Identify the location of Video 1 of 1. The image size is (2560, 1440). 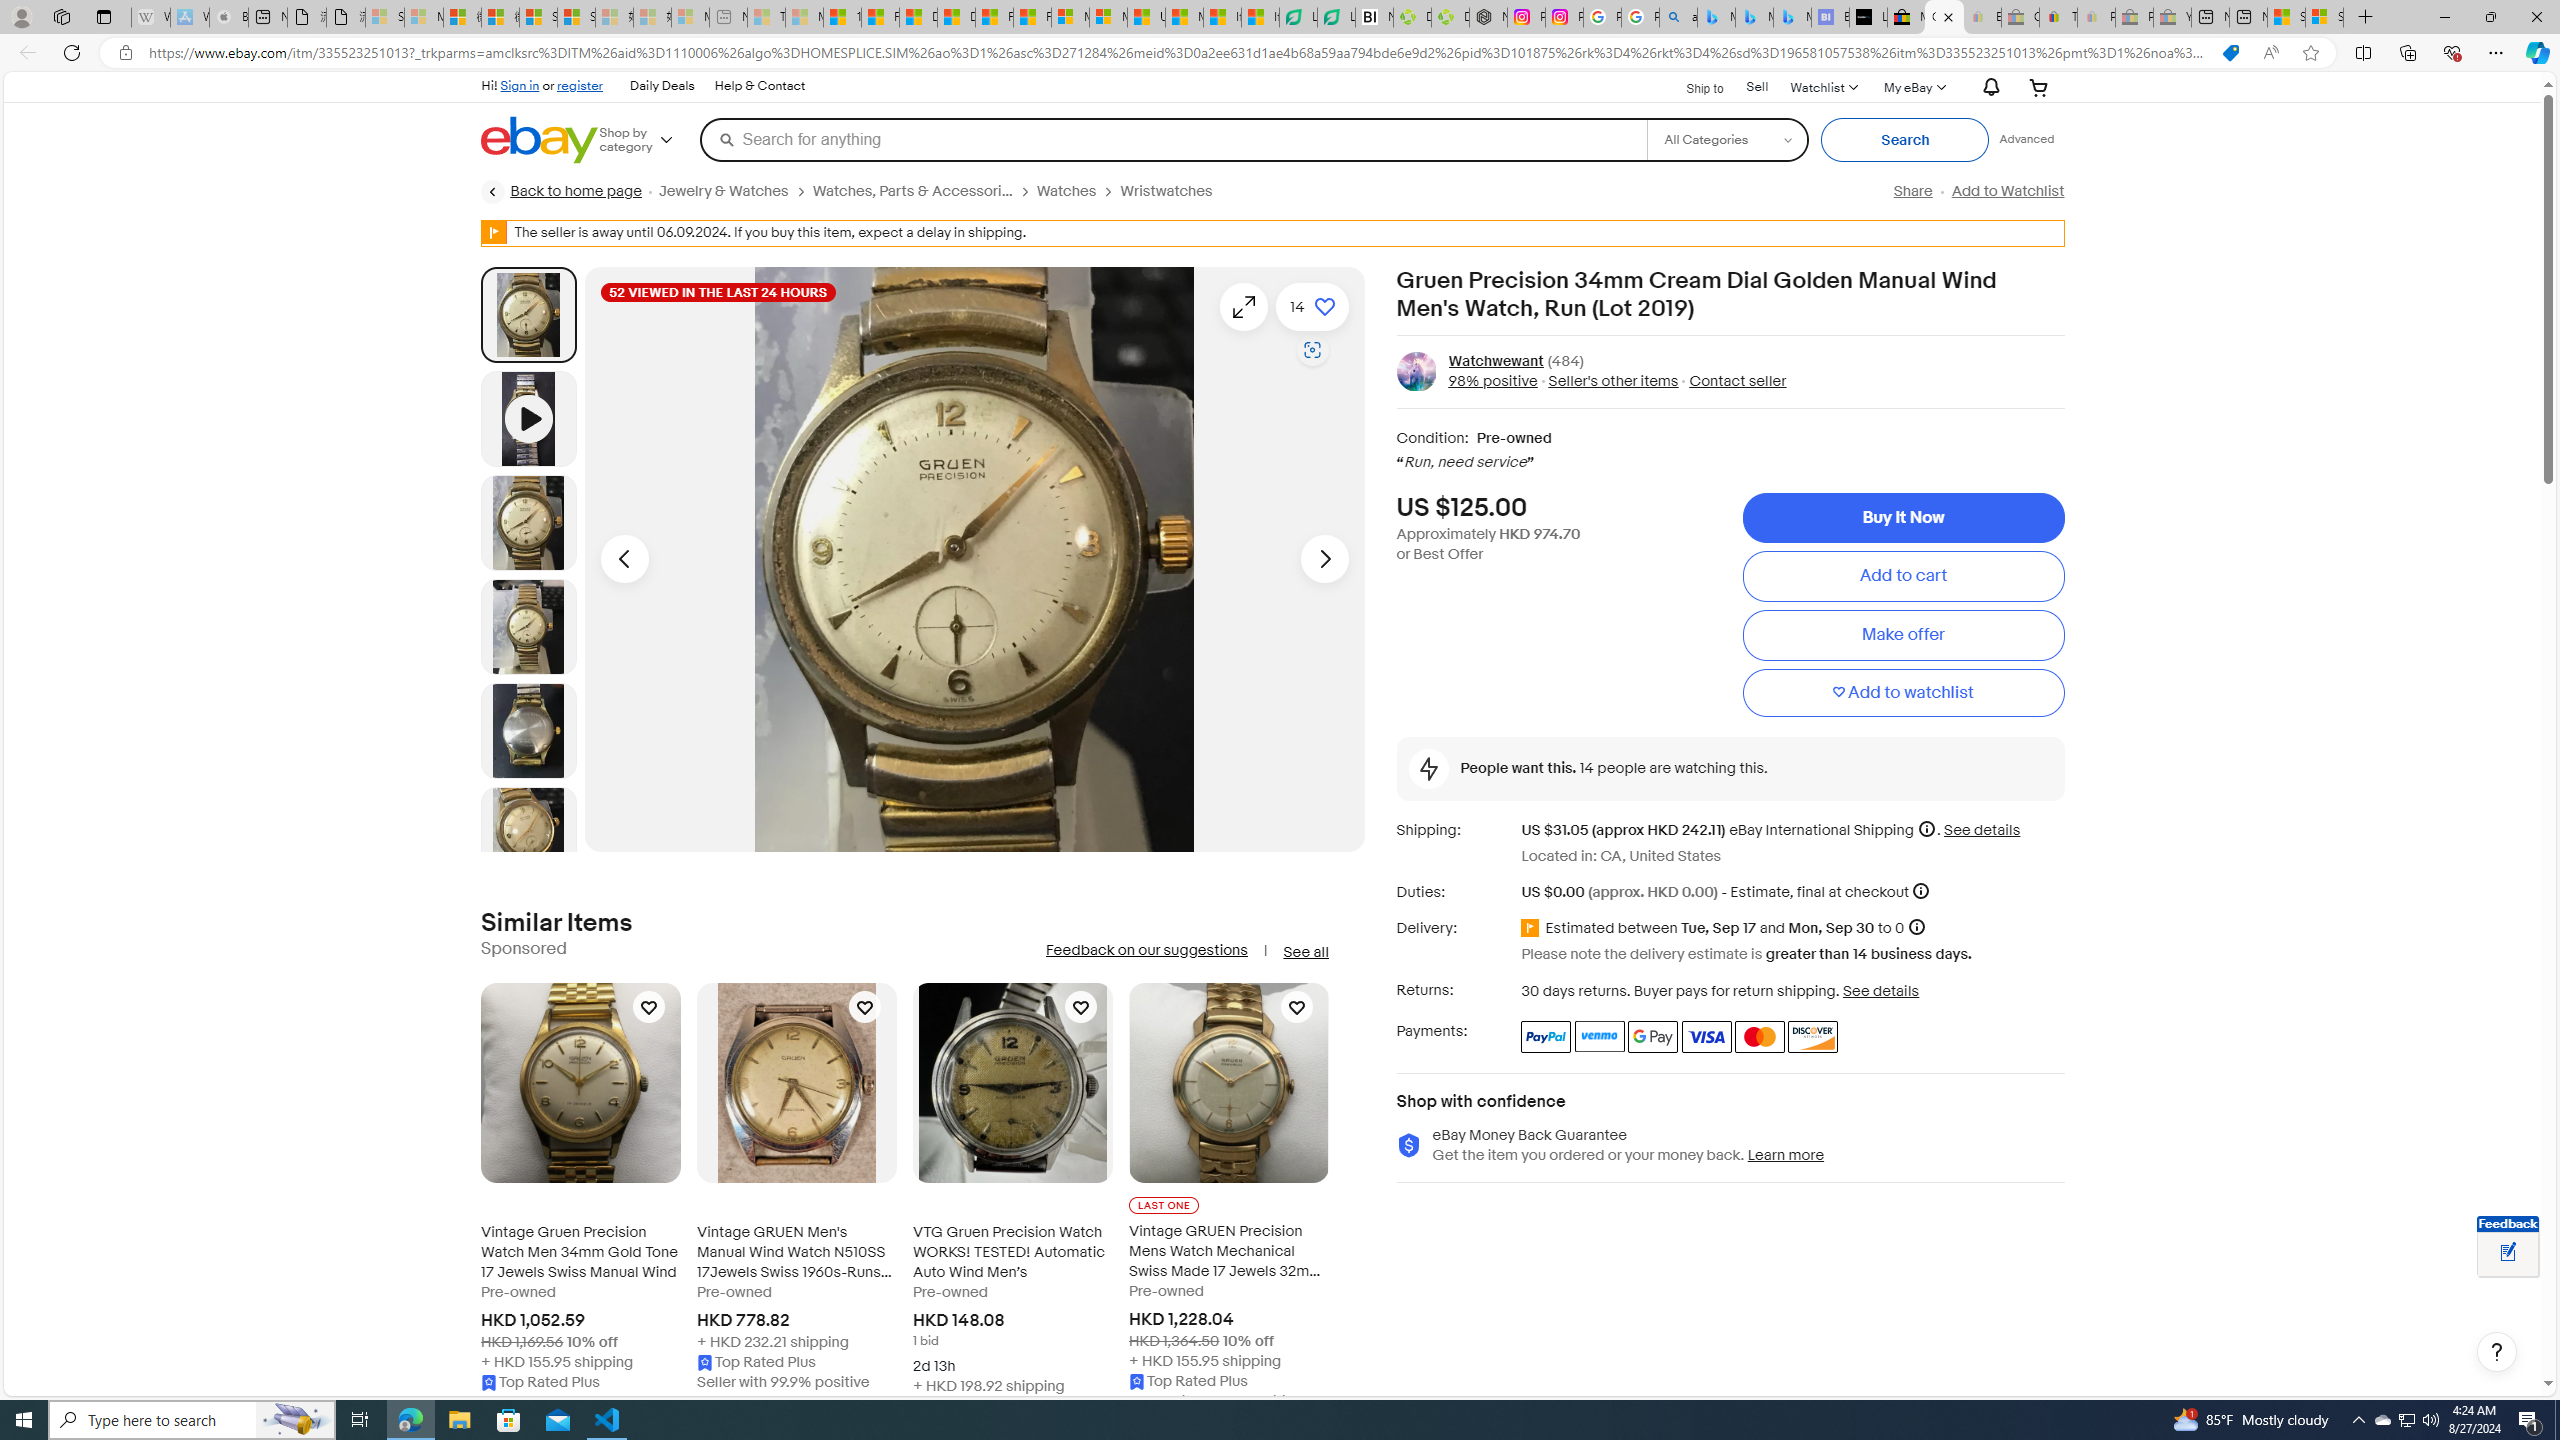
(528, 418).